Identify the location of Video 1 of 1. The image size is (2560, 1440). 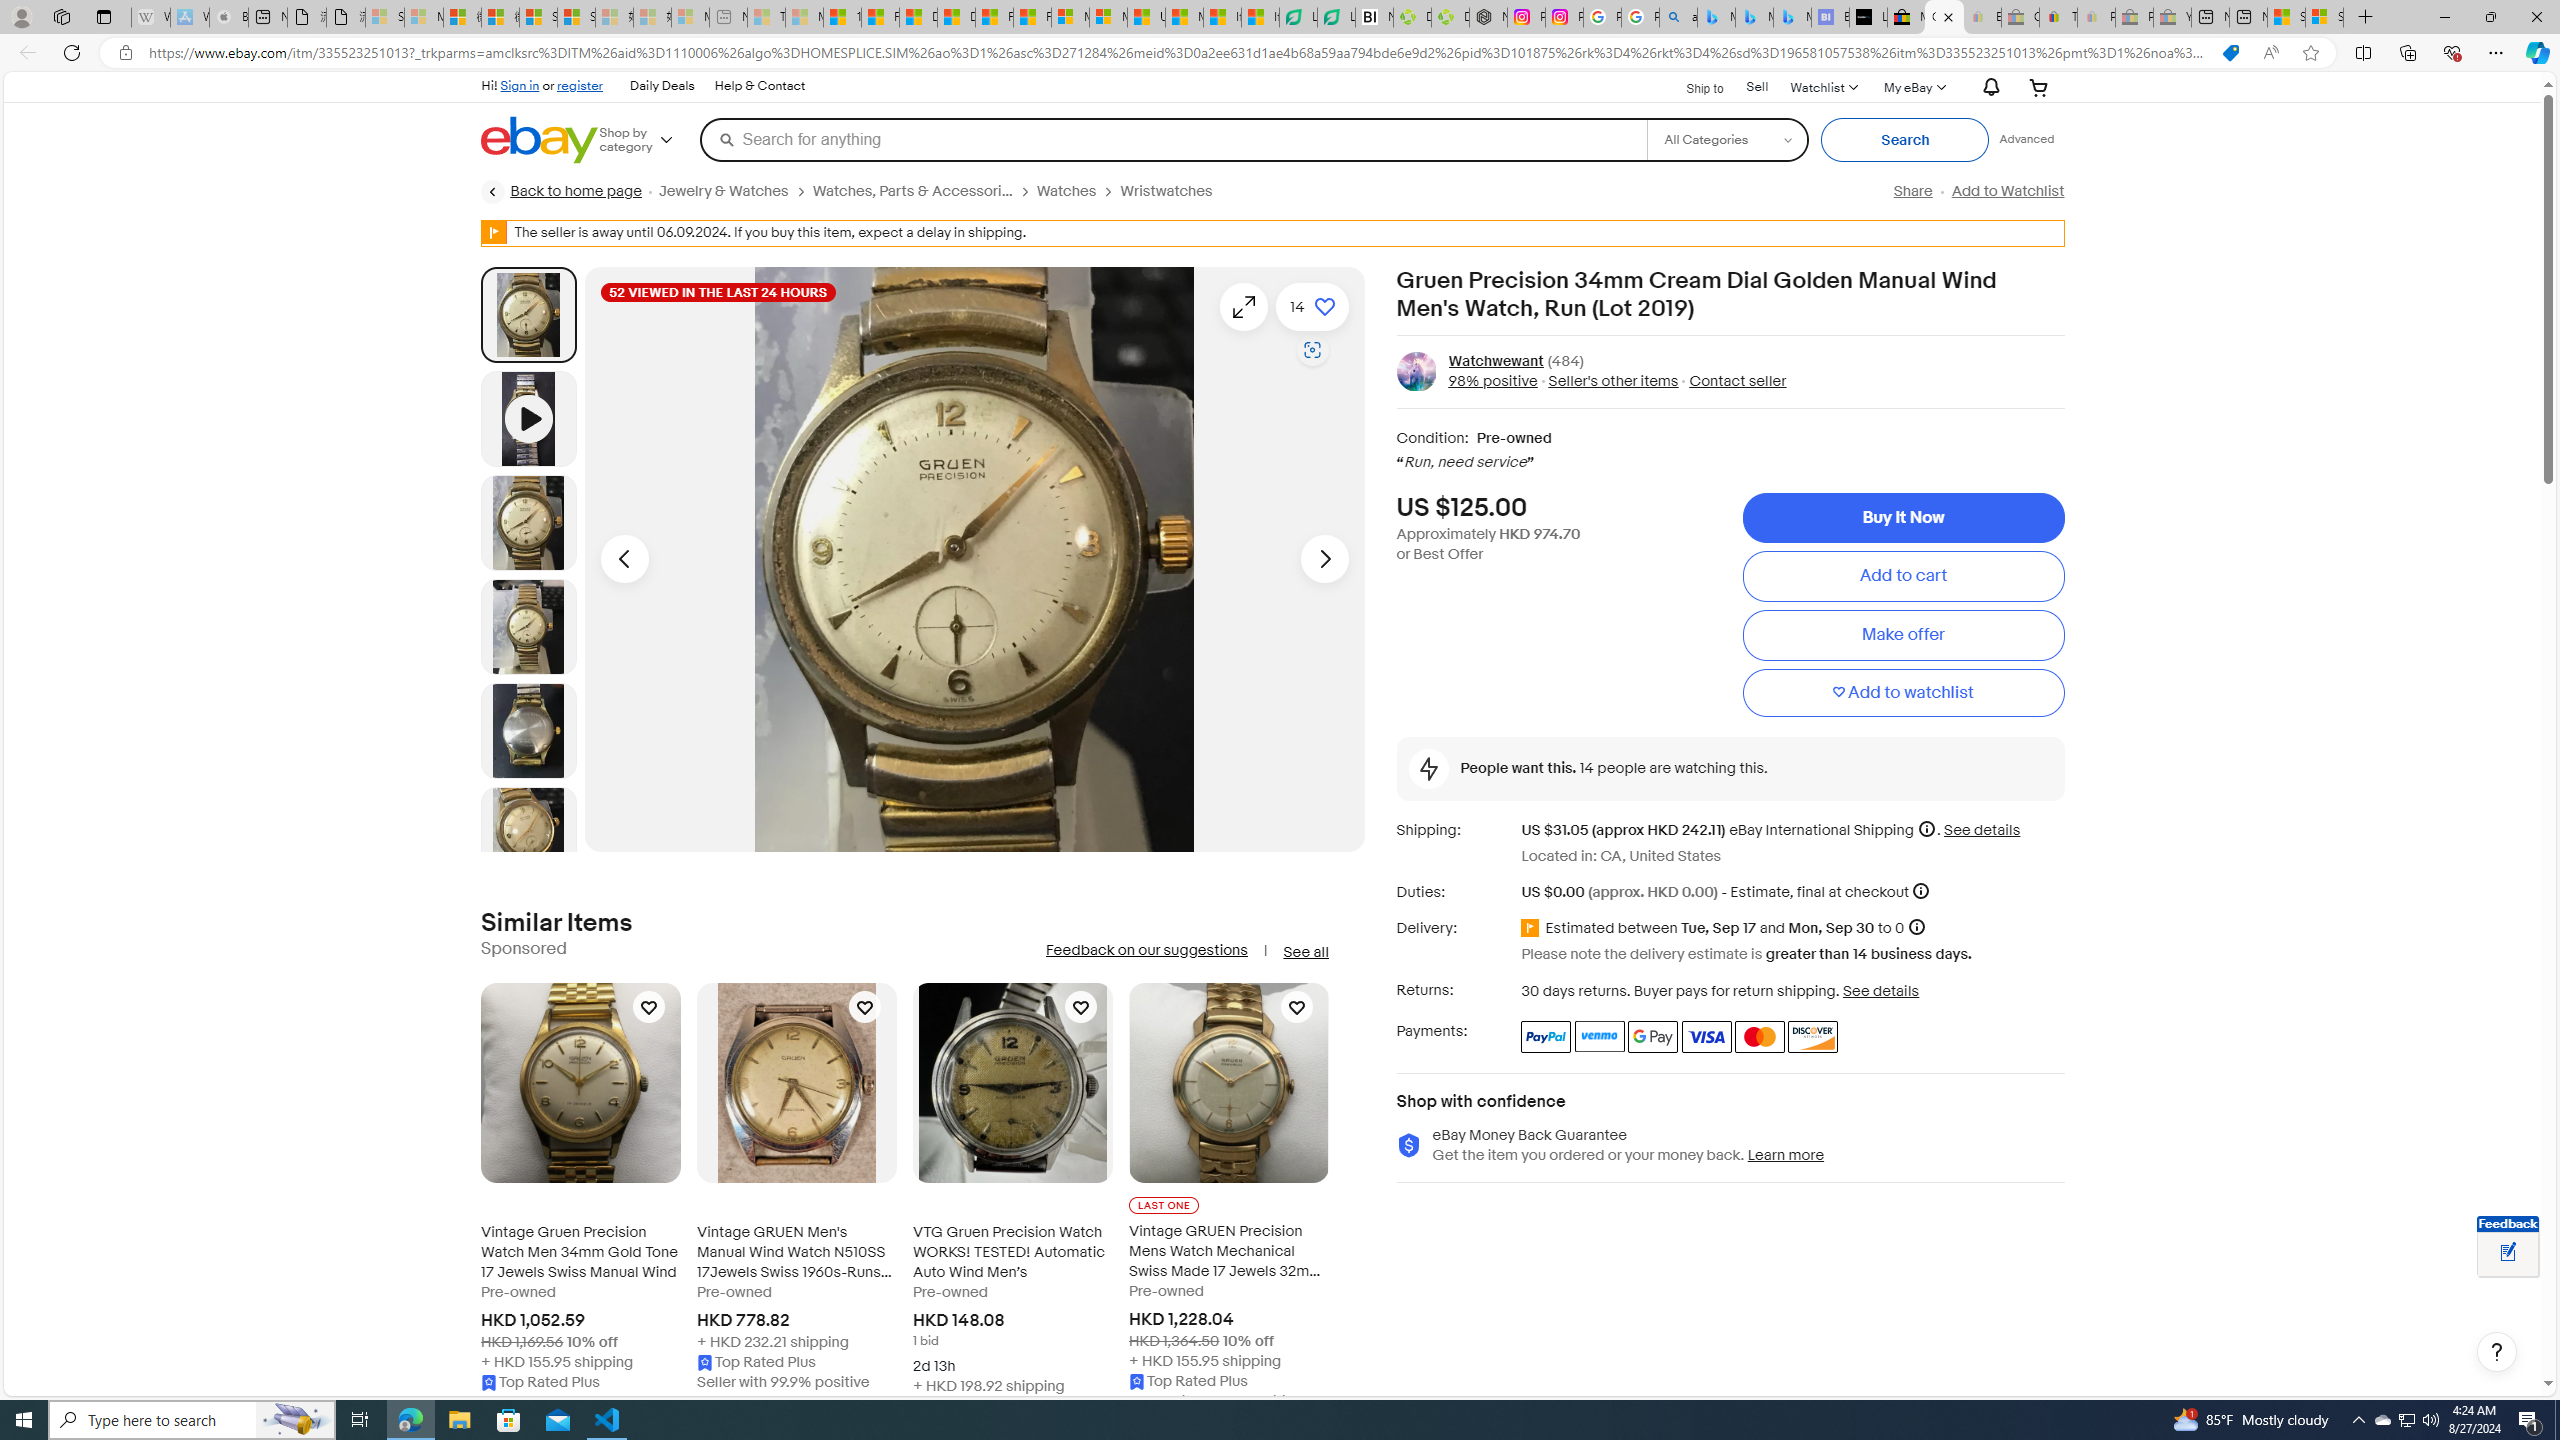
(528, 418).